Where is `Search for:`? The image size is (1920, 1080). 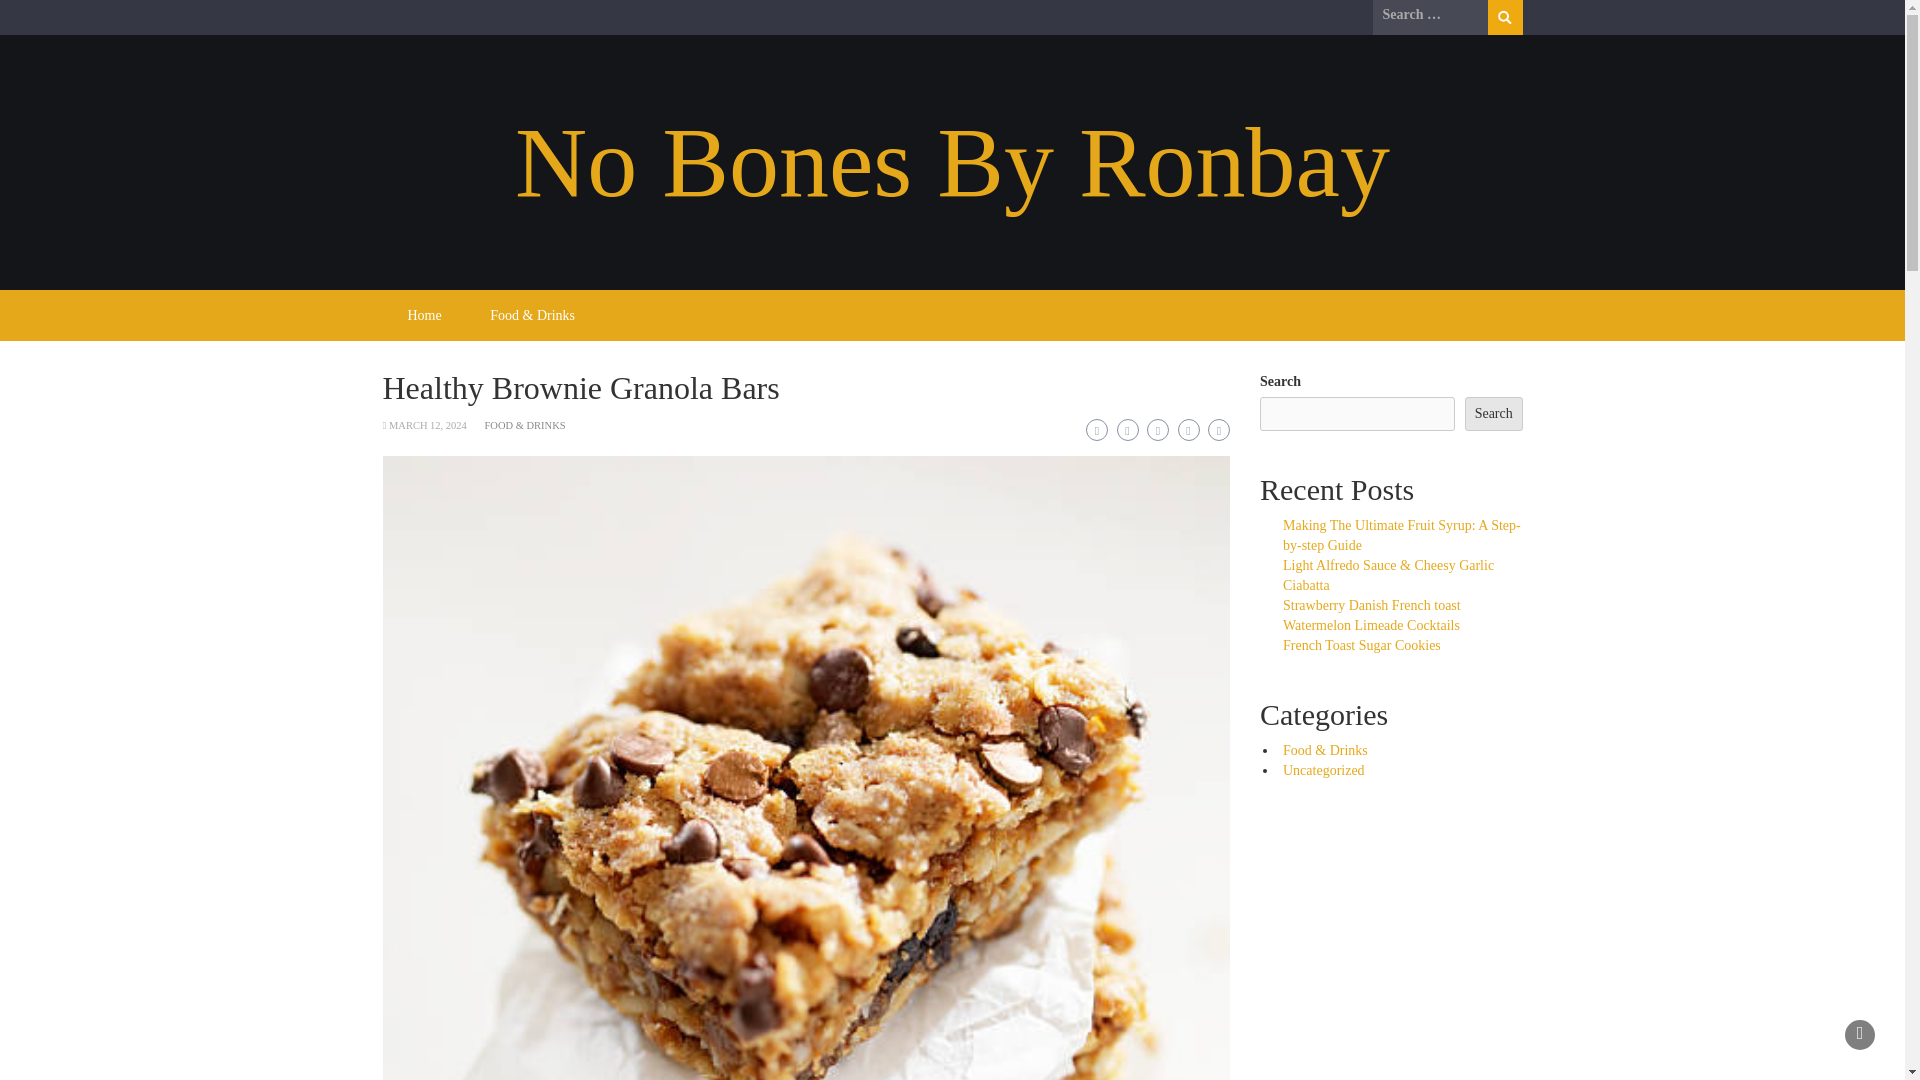
Search for: is located at coordinates (1429, 15).